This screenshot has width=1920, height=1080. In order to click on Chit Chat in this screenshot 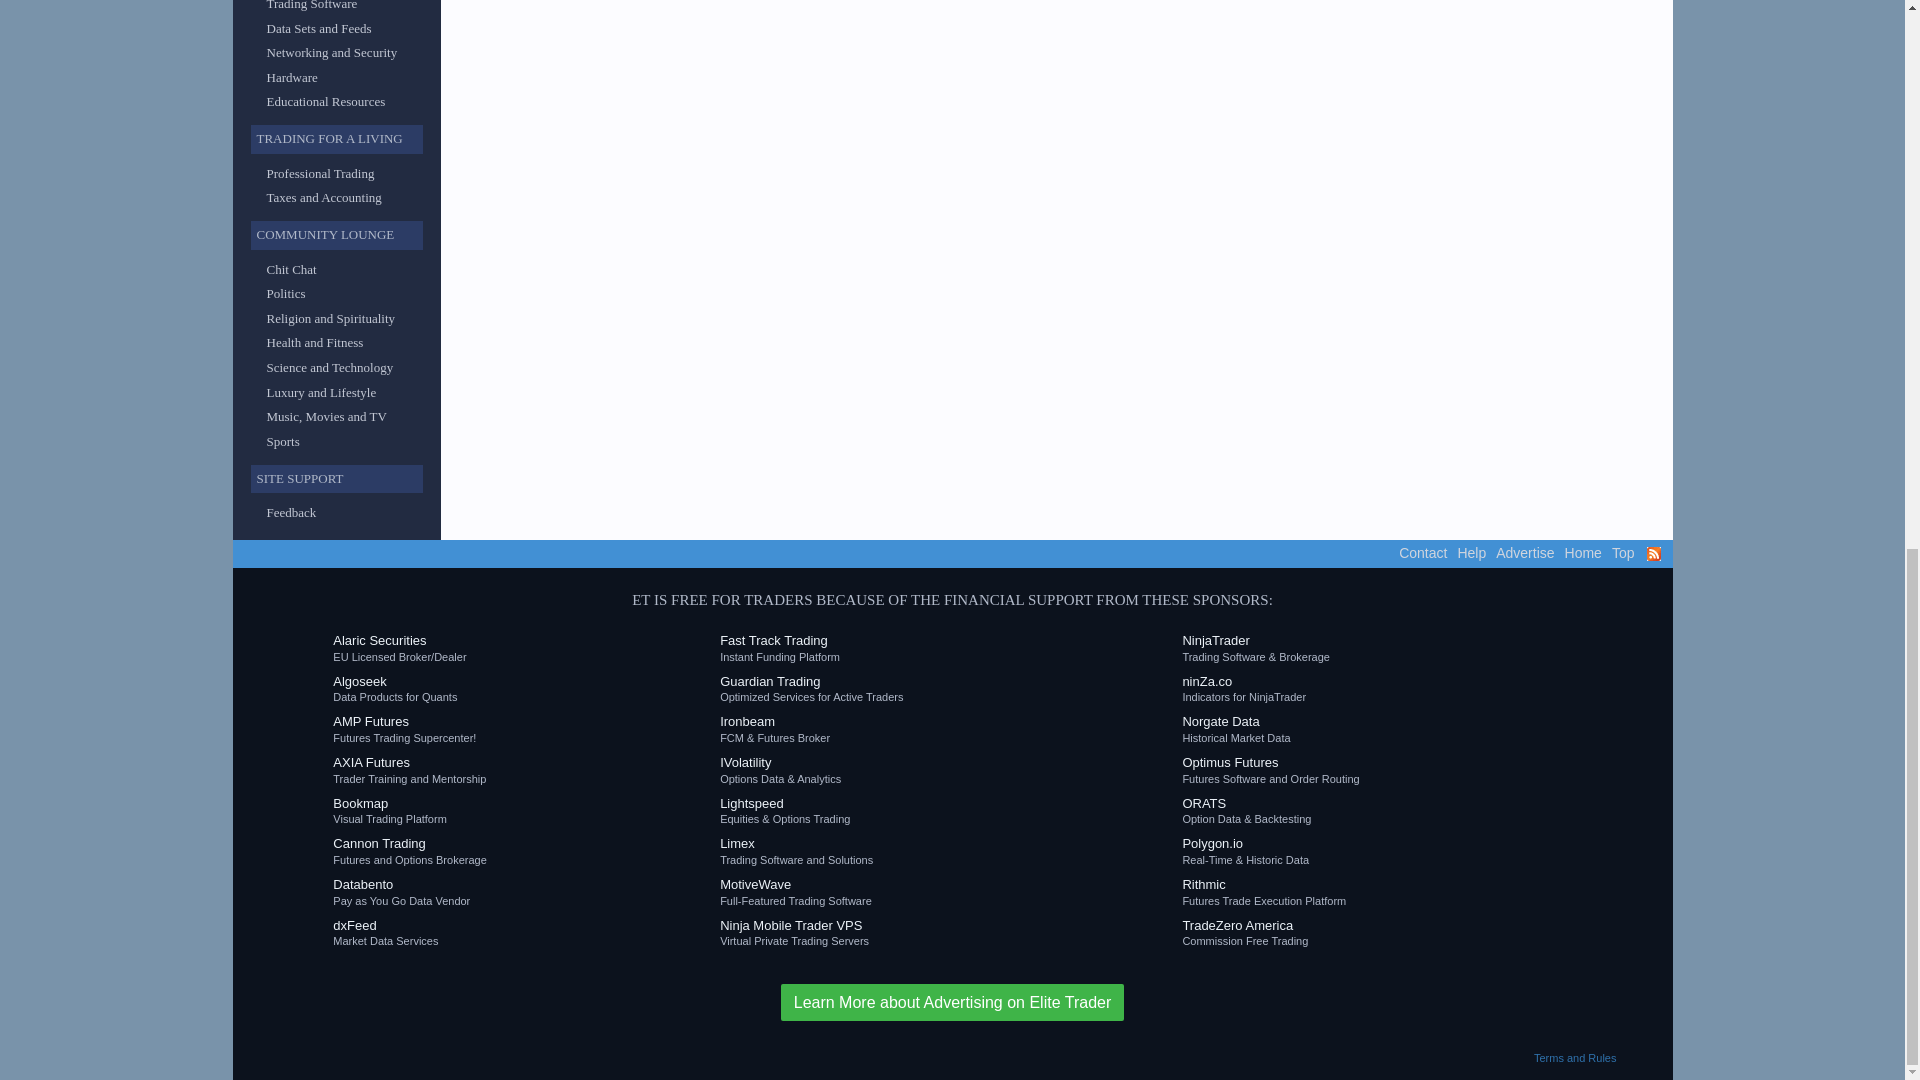, I will do `click(291, 269)`.